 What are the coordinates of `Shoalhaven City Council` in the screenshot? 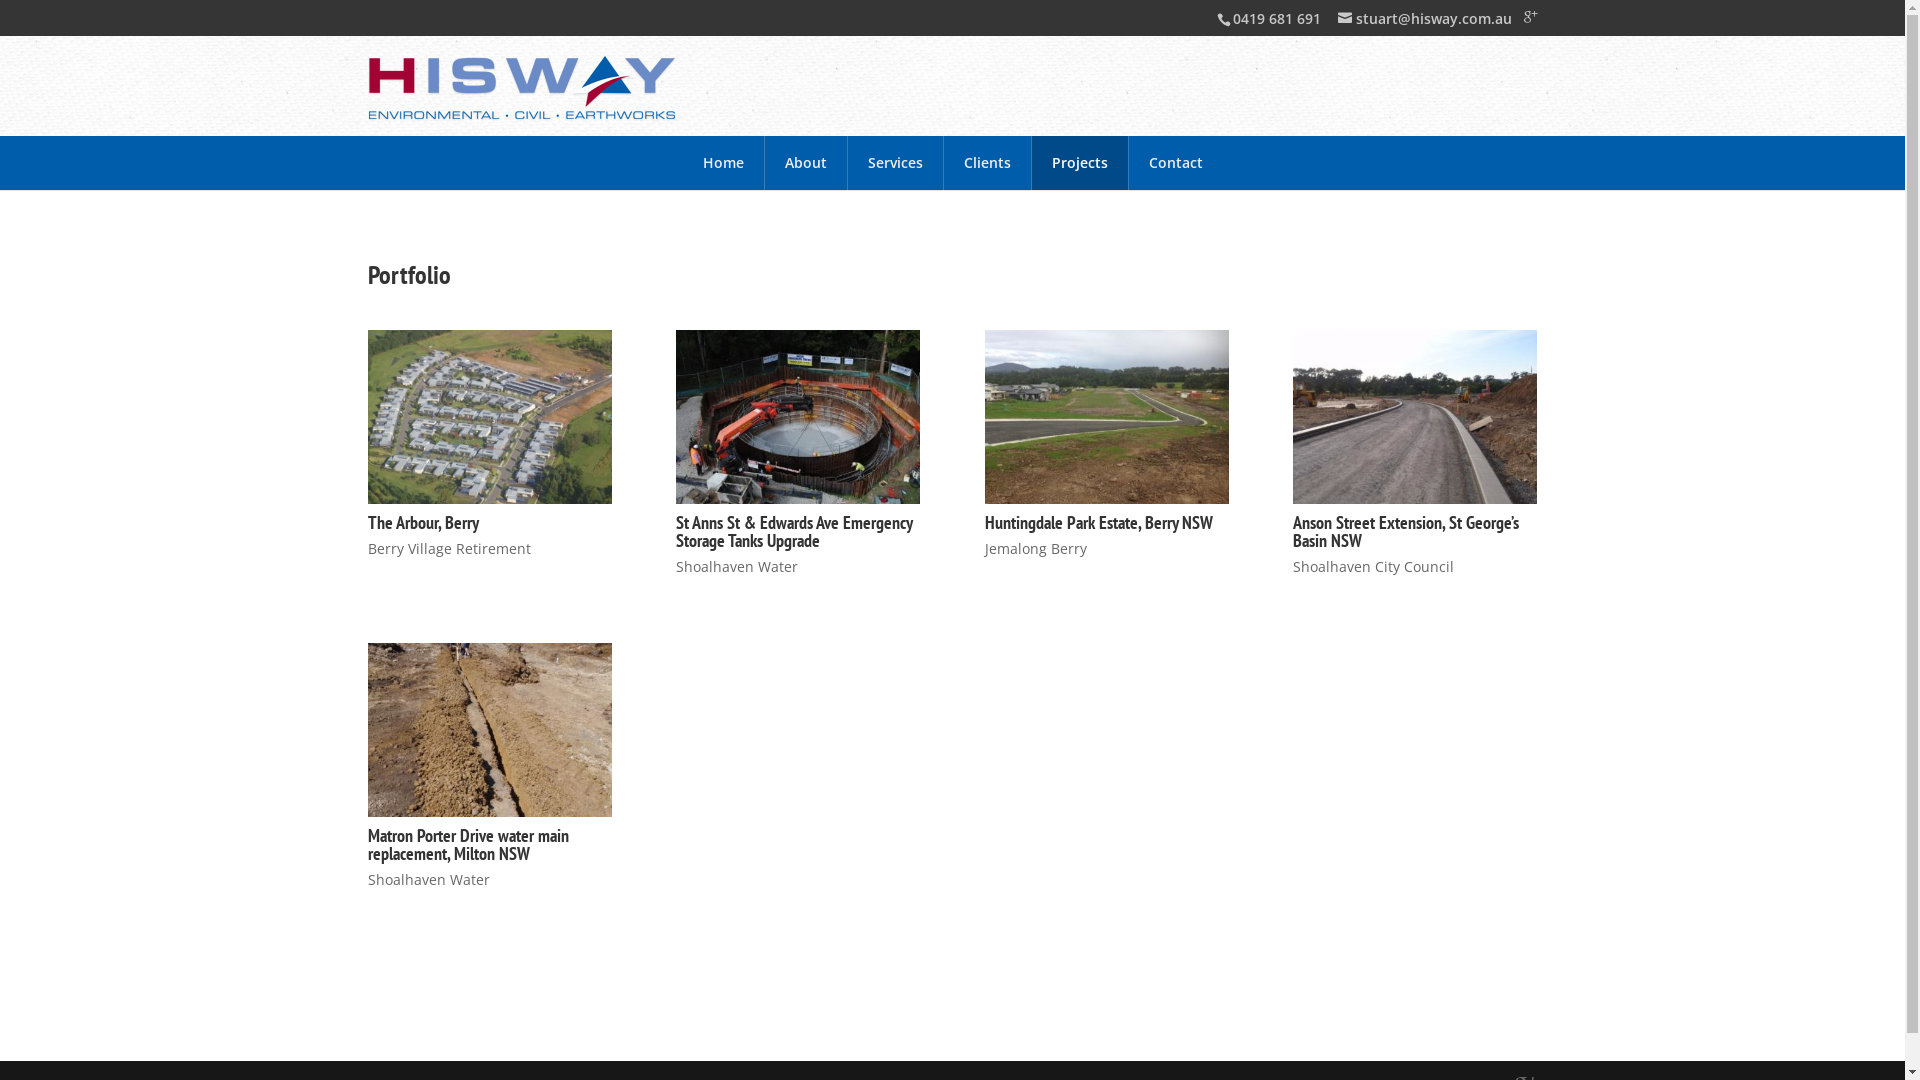 It's located at (1374, 566).